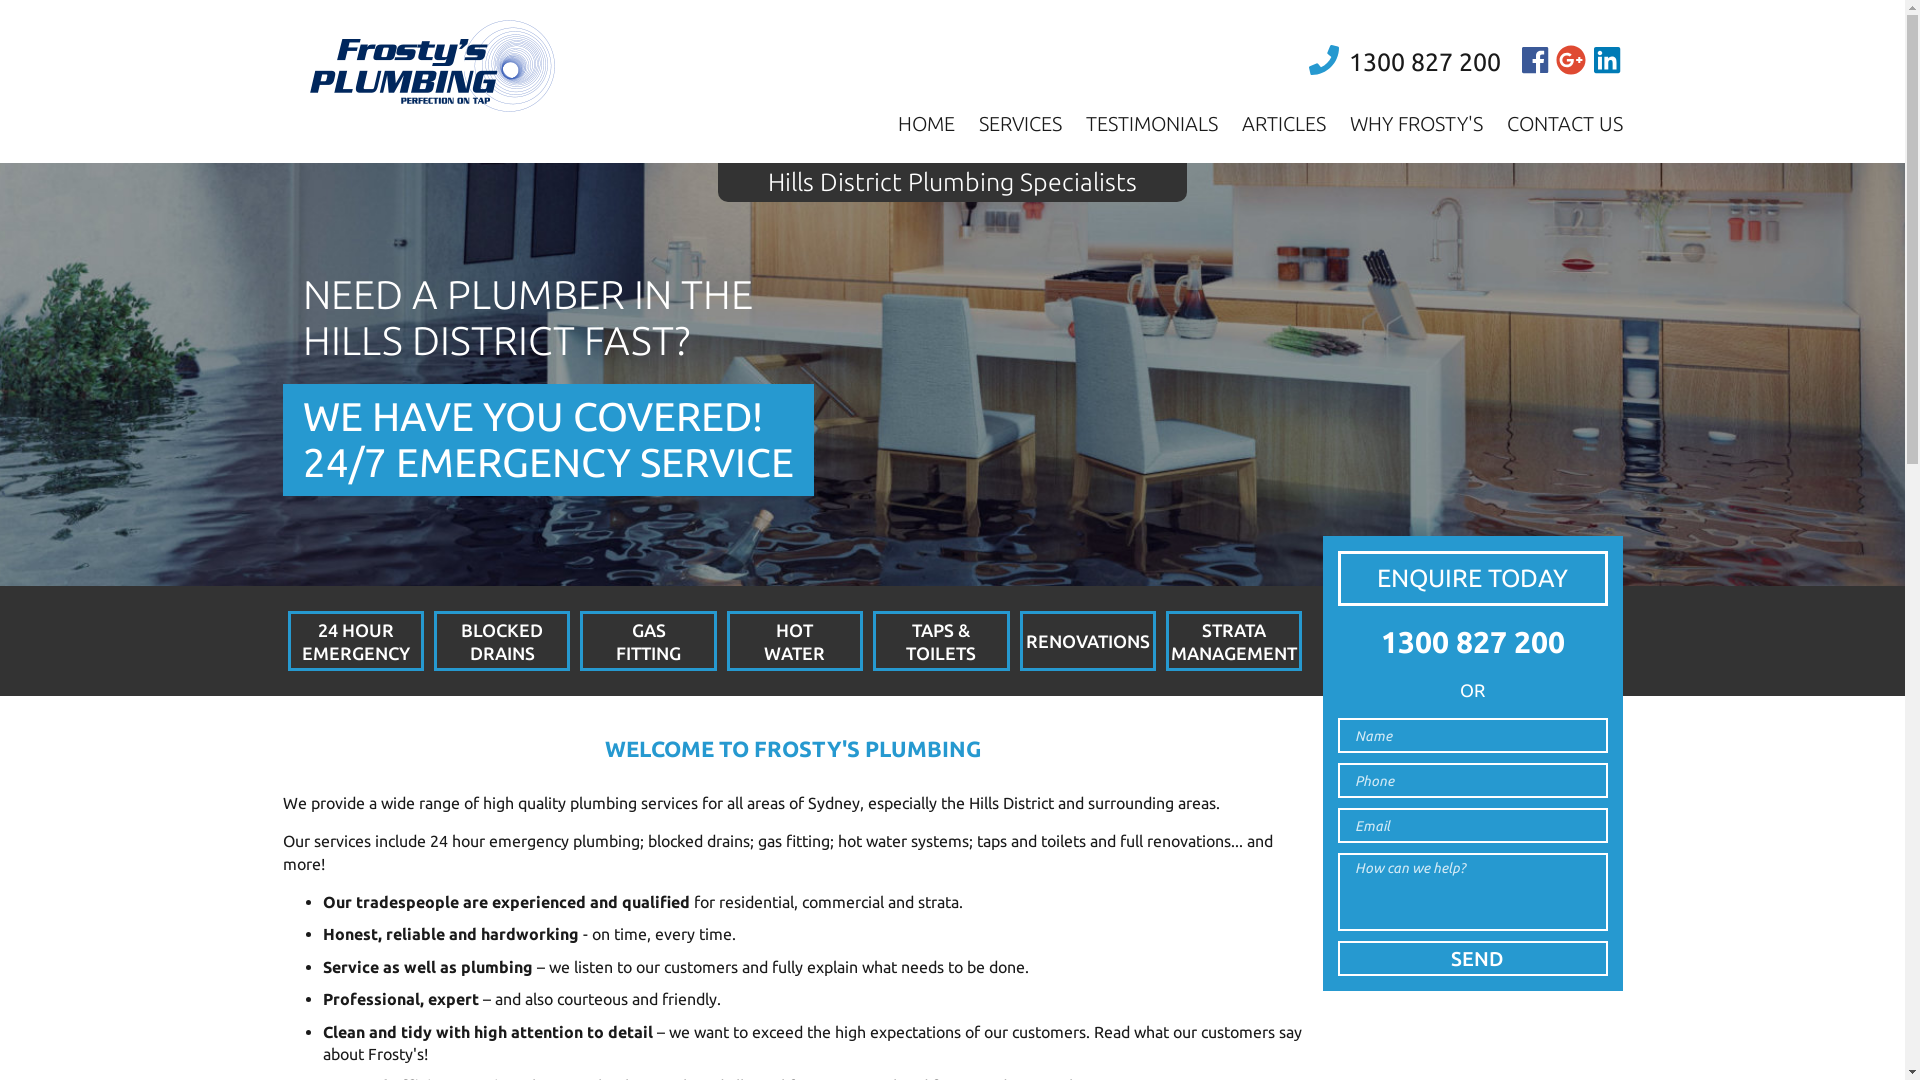 The width and height of the screenshot is (1920, 1080). I want to click on TESTIMONIALS, so click(1152, 124).